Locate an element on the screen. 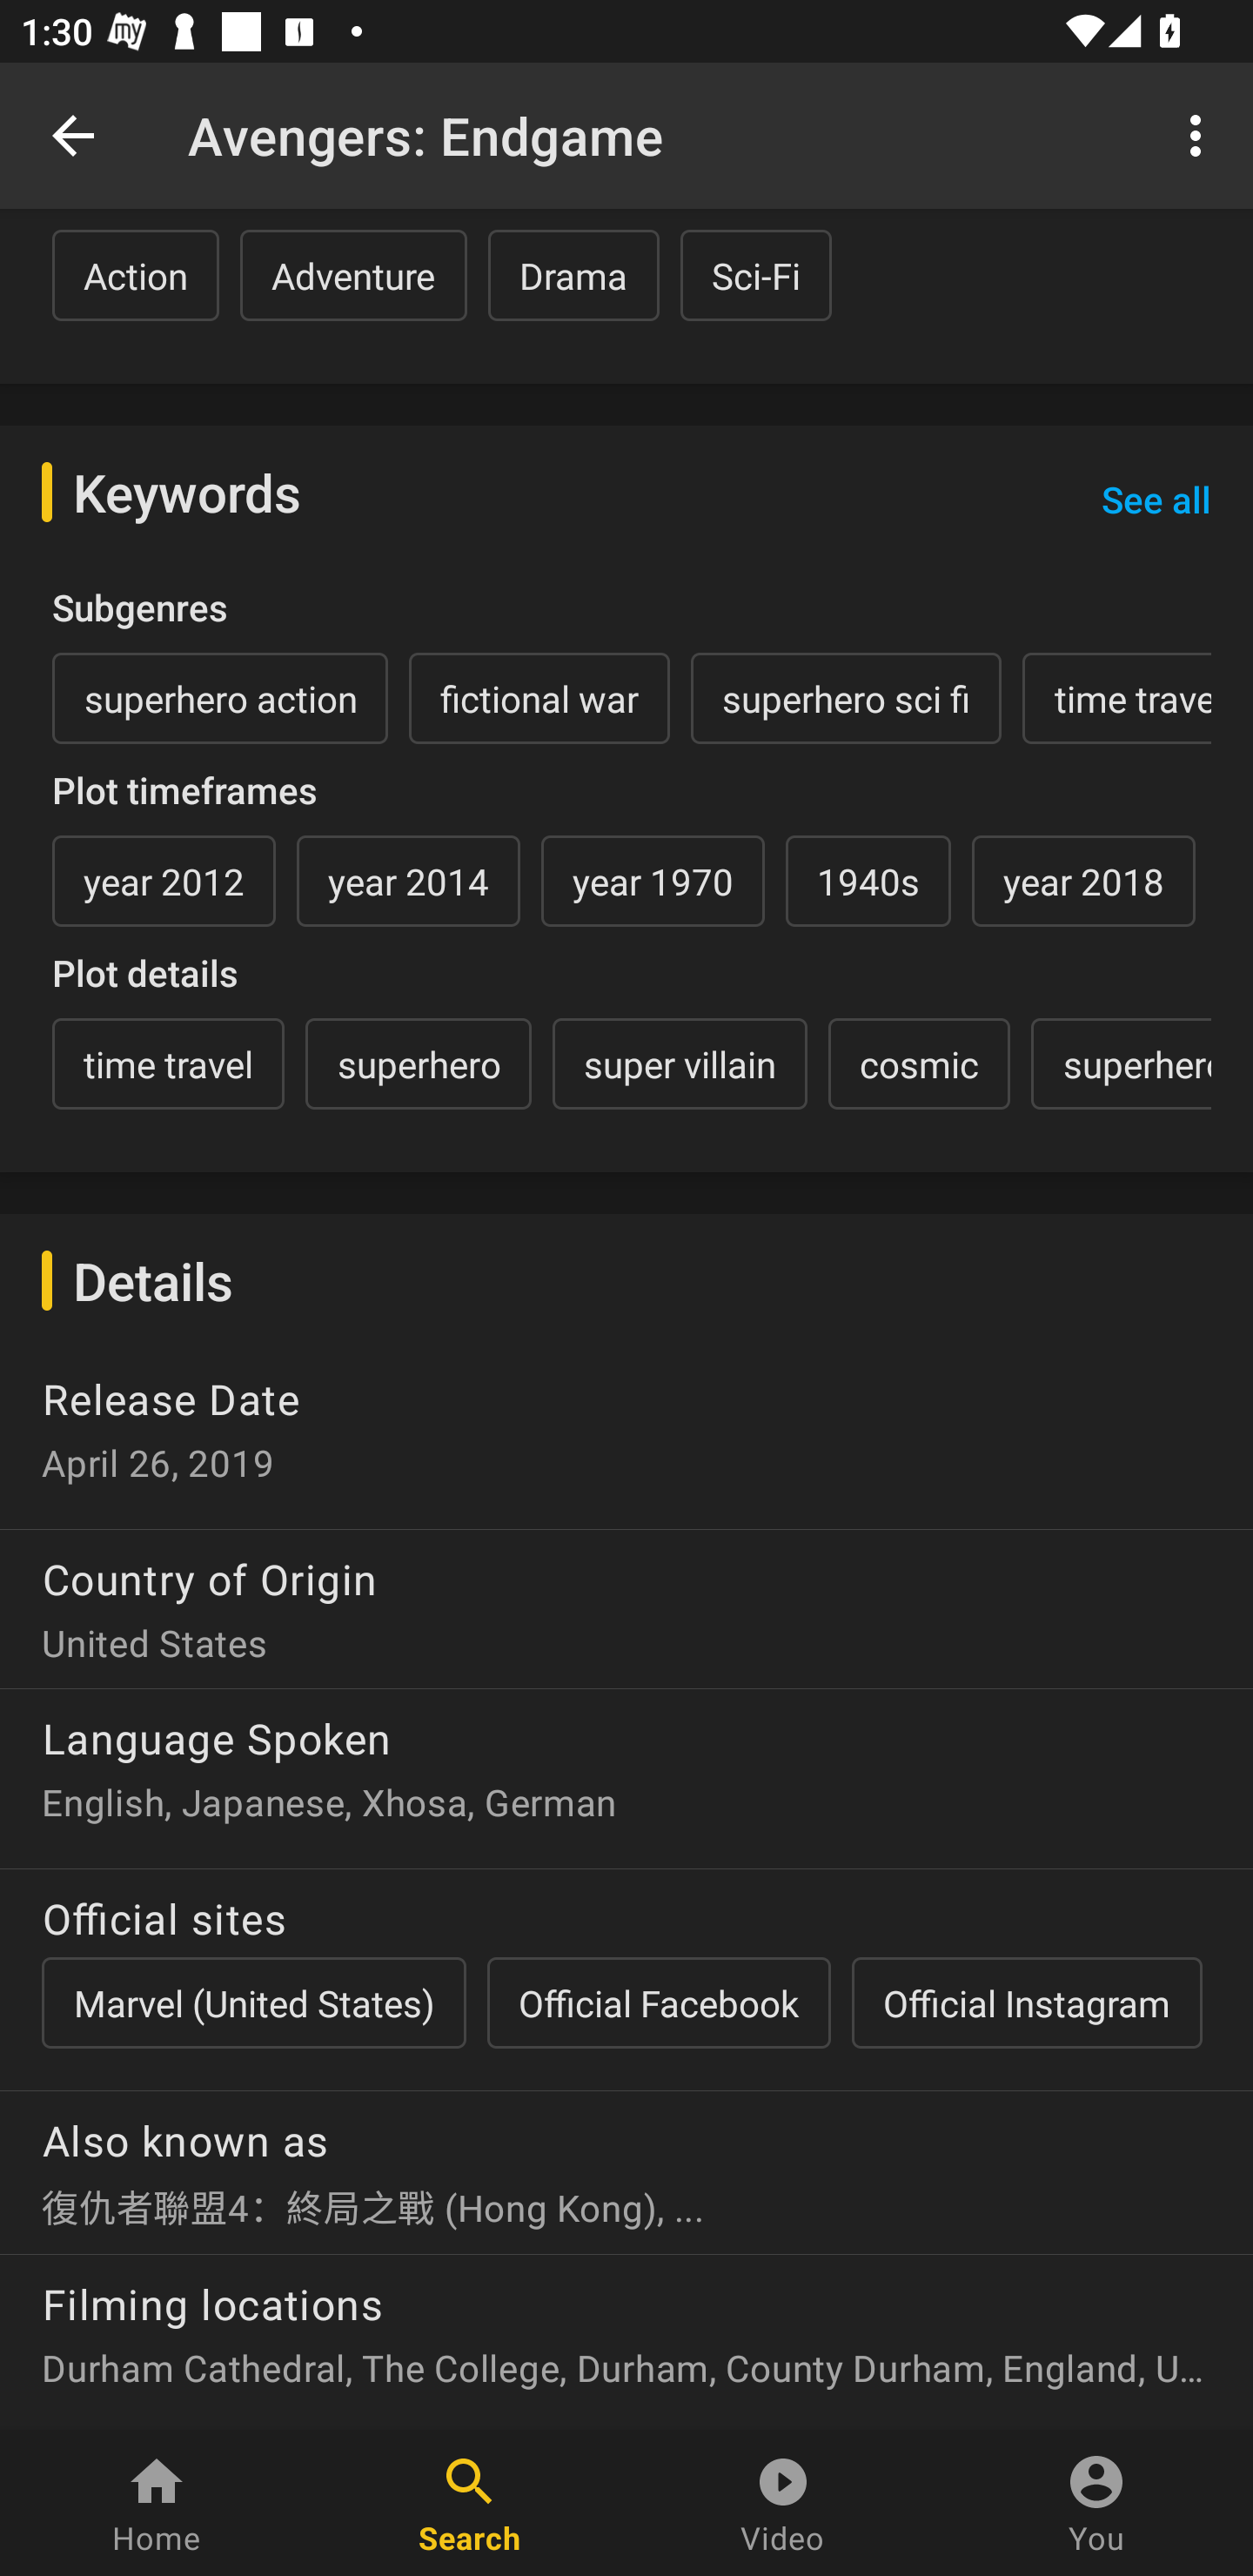  year 2014 is located at coordinates (408, 881).